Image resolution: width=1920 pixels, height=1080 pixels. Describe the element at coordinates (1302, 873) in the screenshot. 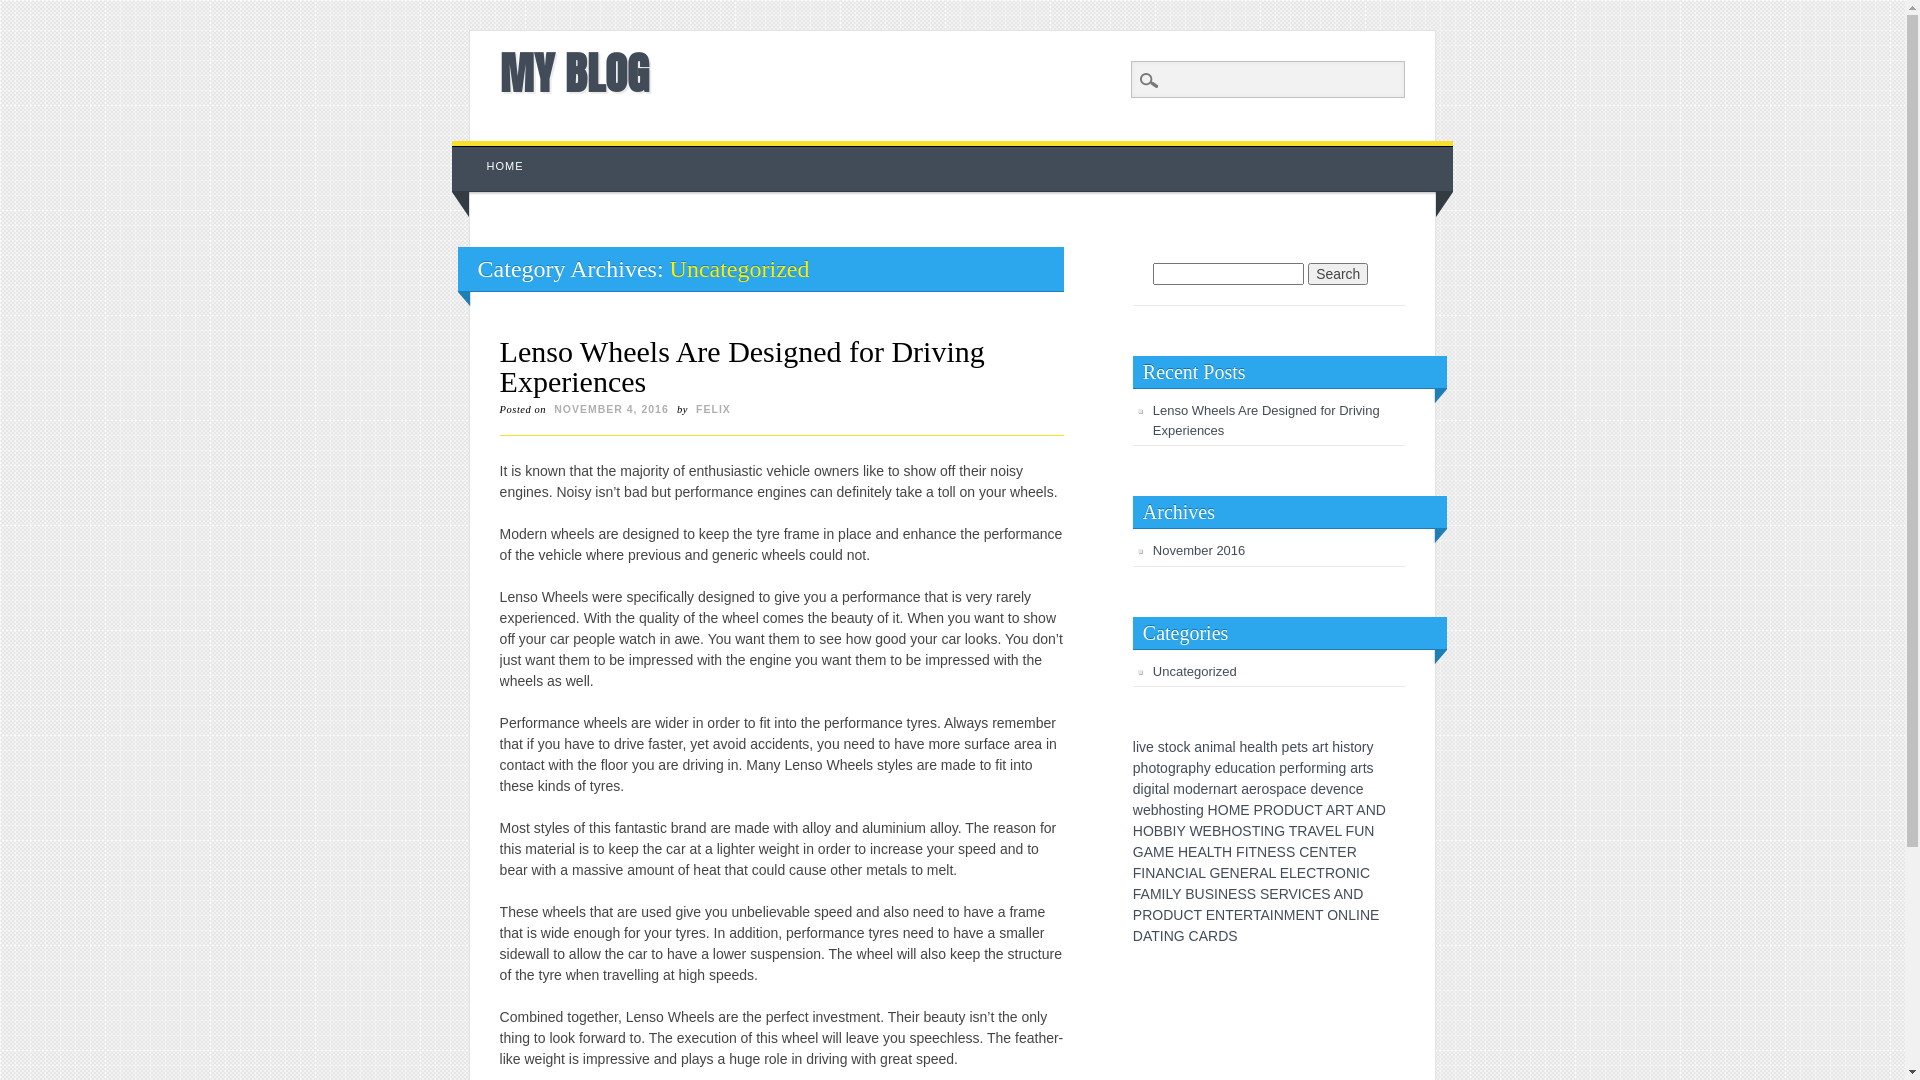

I see `E` at that location.